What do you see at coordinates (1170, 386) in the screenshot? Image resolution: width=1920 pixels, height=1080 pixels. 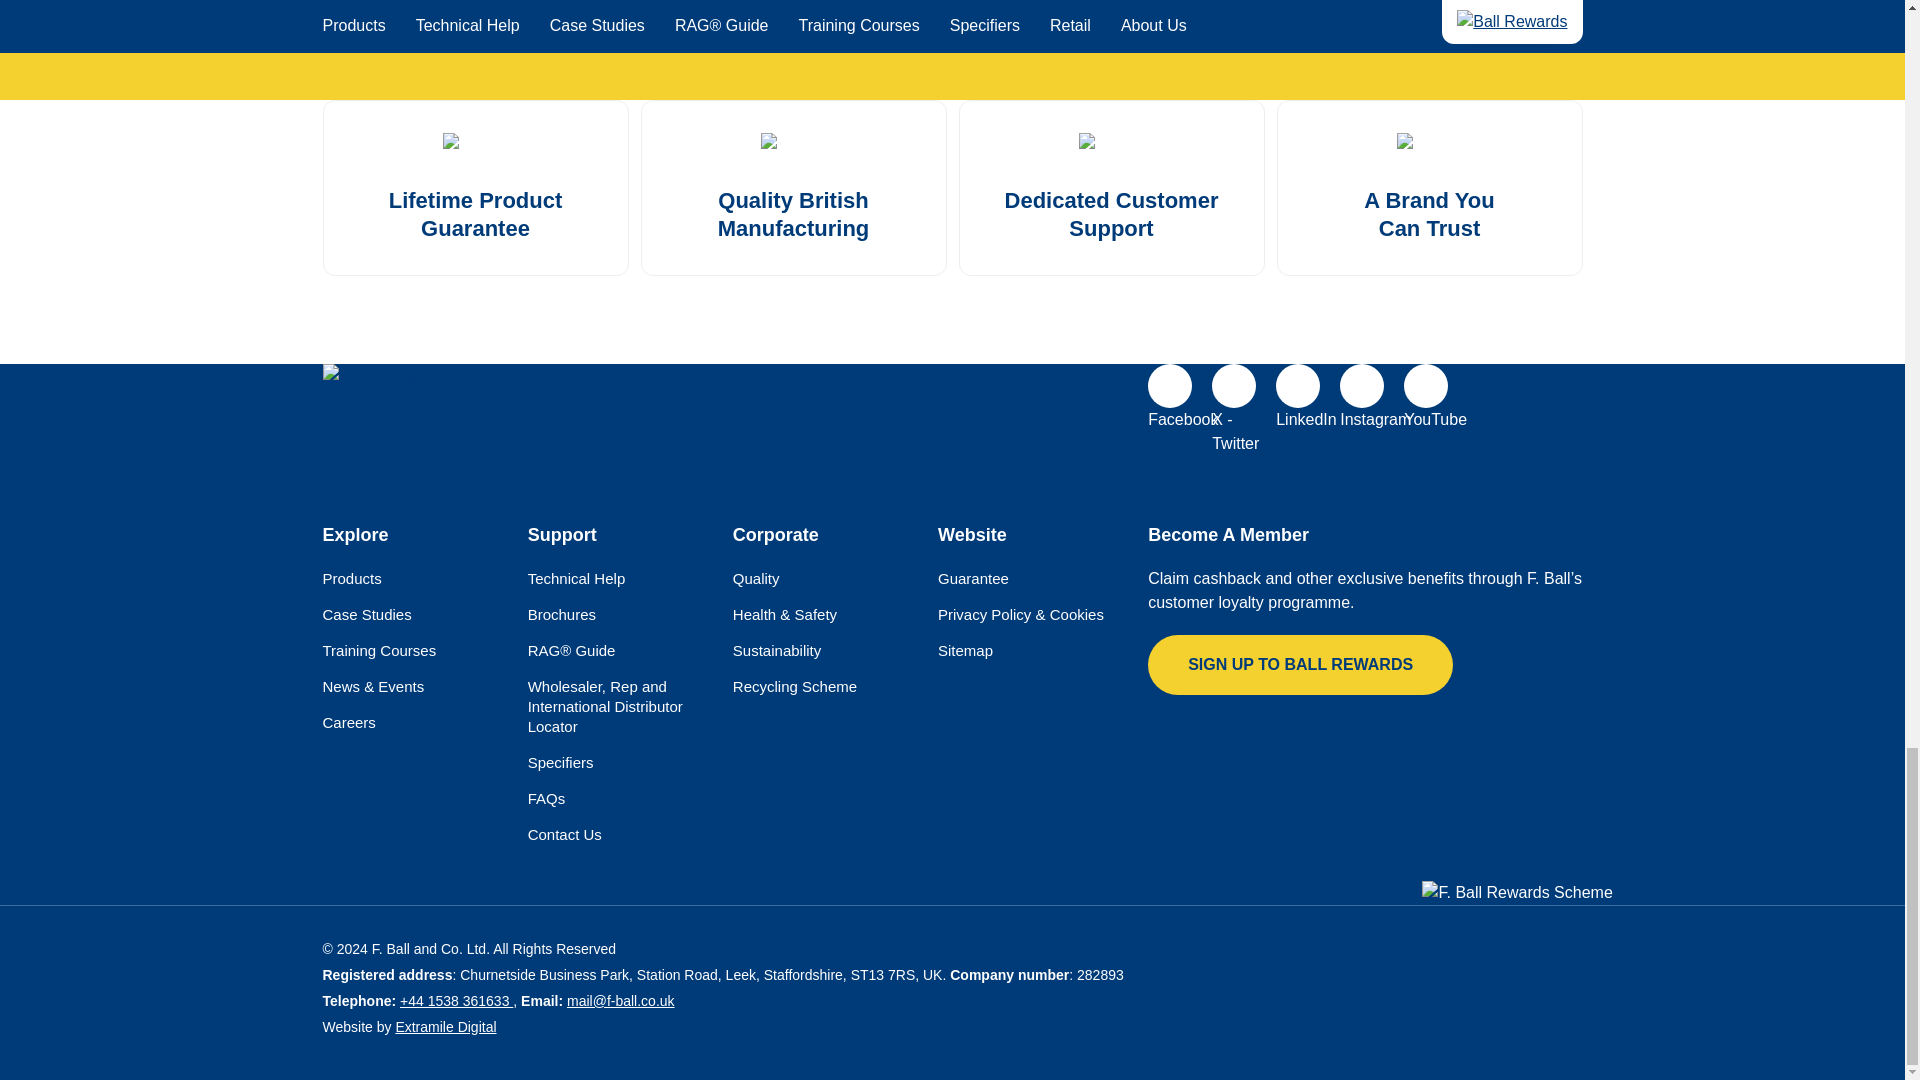 I see `Facebook` at bounding box center [1170, 386].